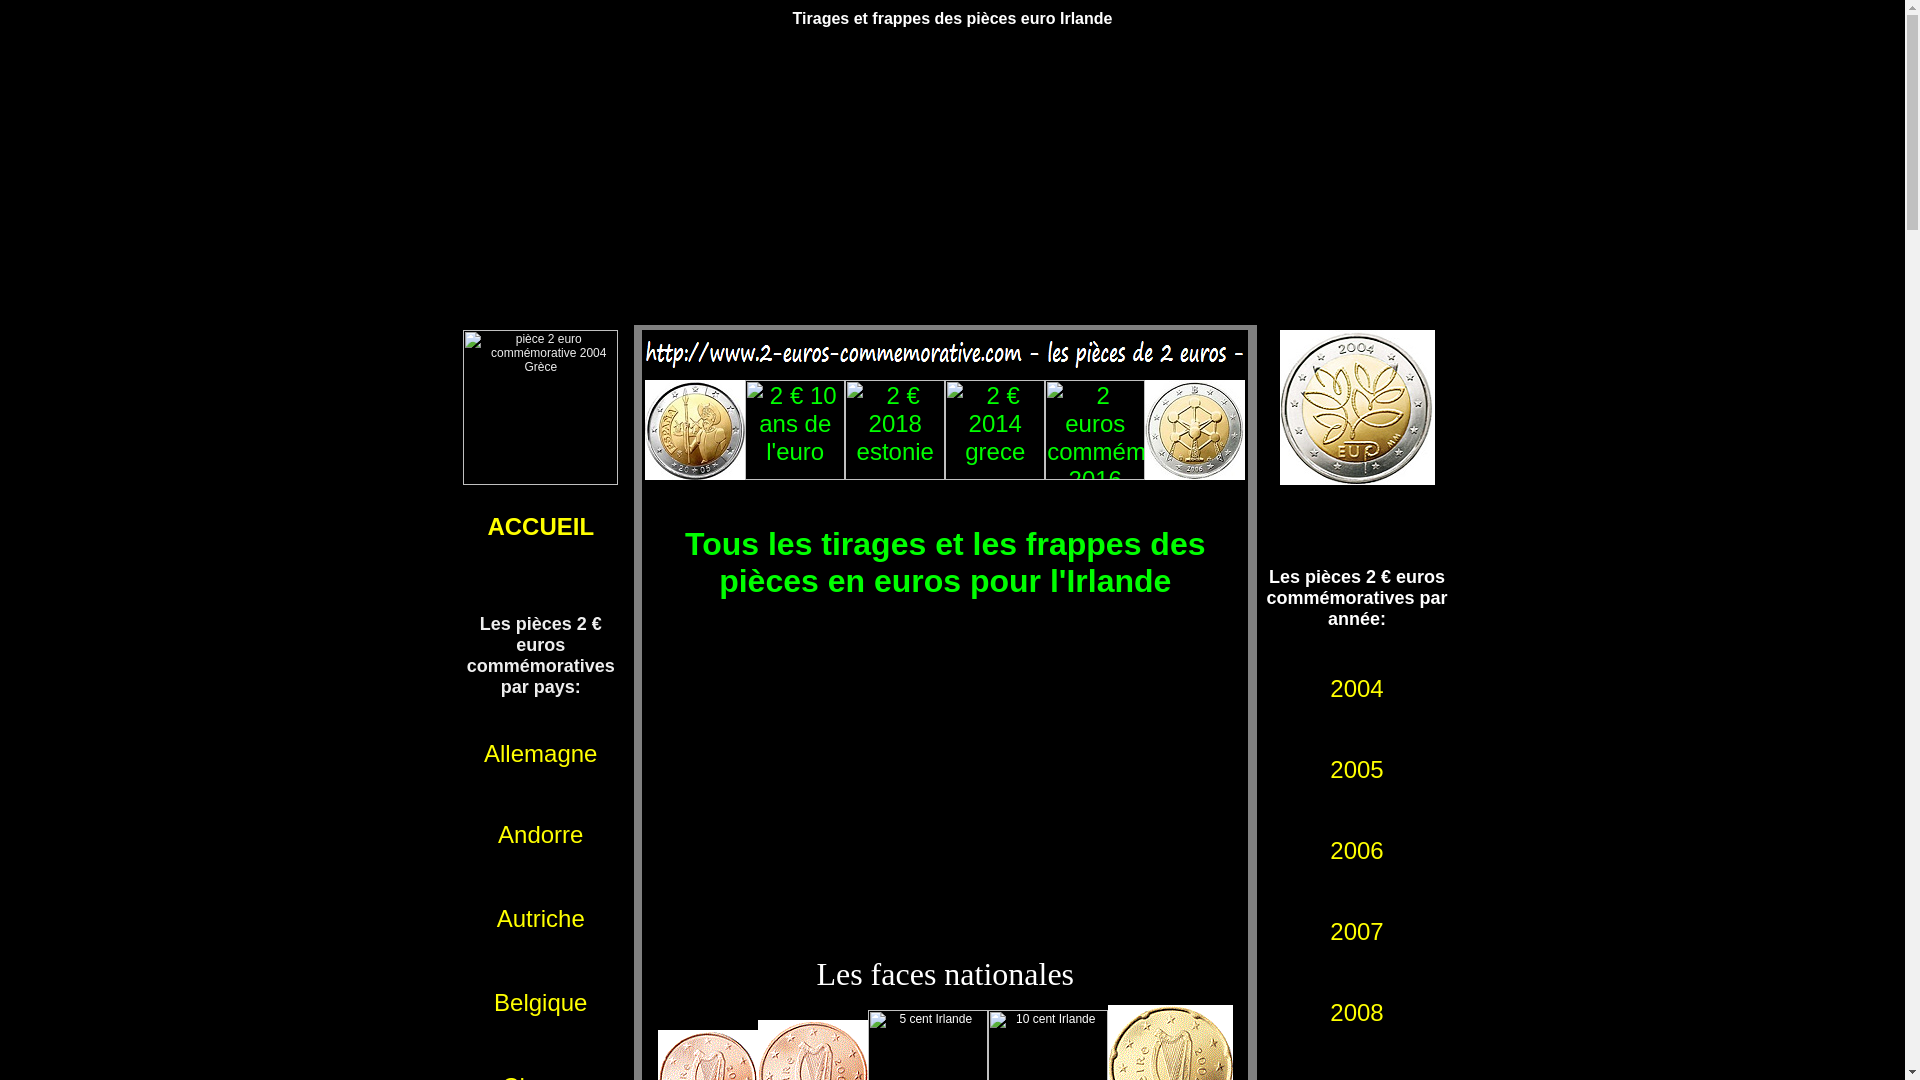 The width and height of the screenshot is (1920, 1080). What do you see at coordinates (540, 758) in the screenshot?
I see `Allemagne` at bounding box center [540, 758].